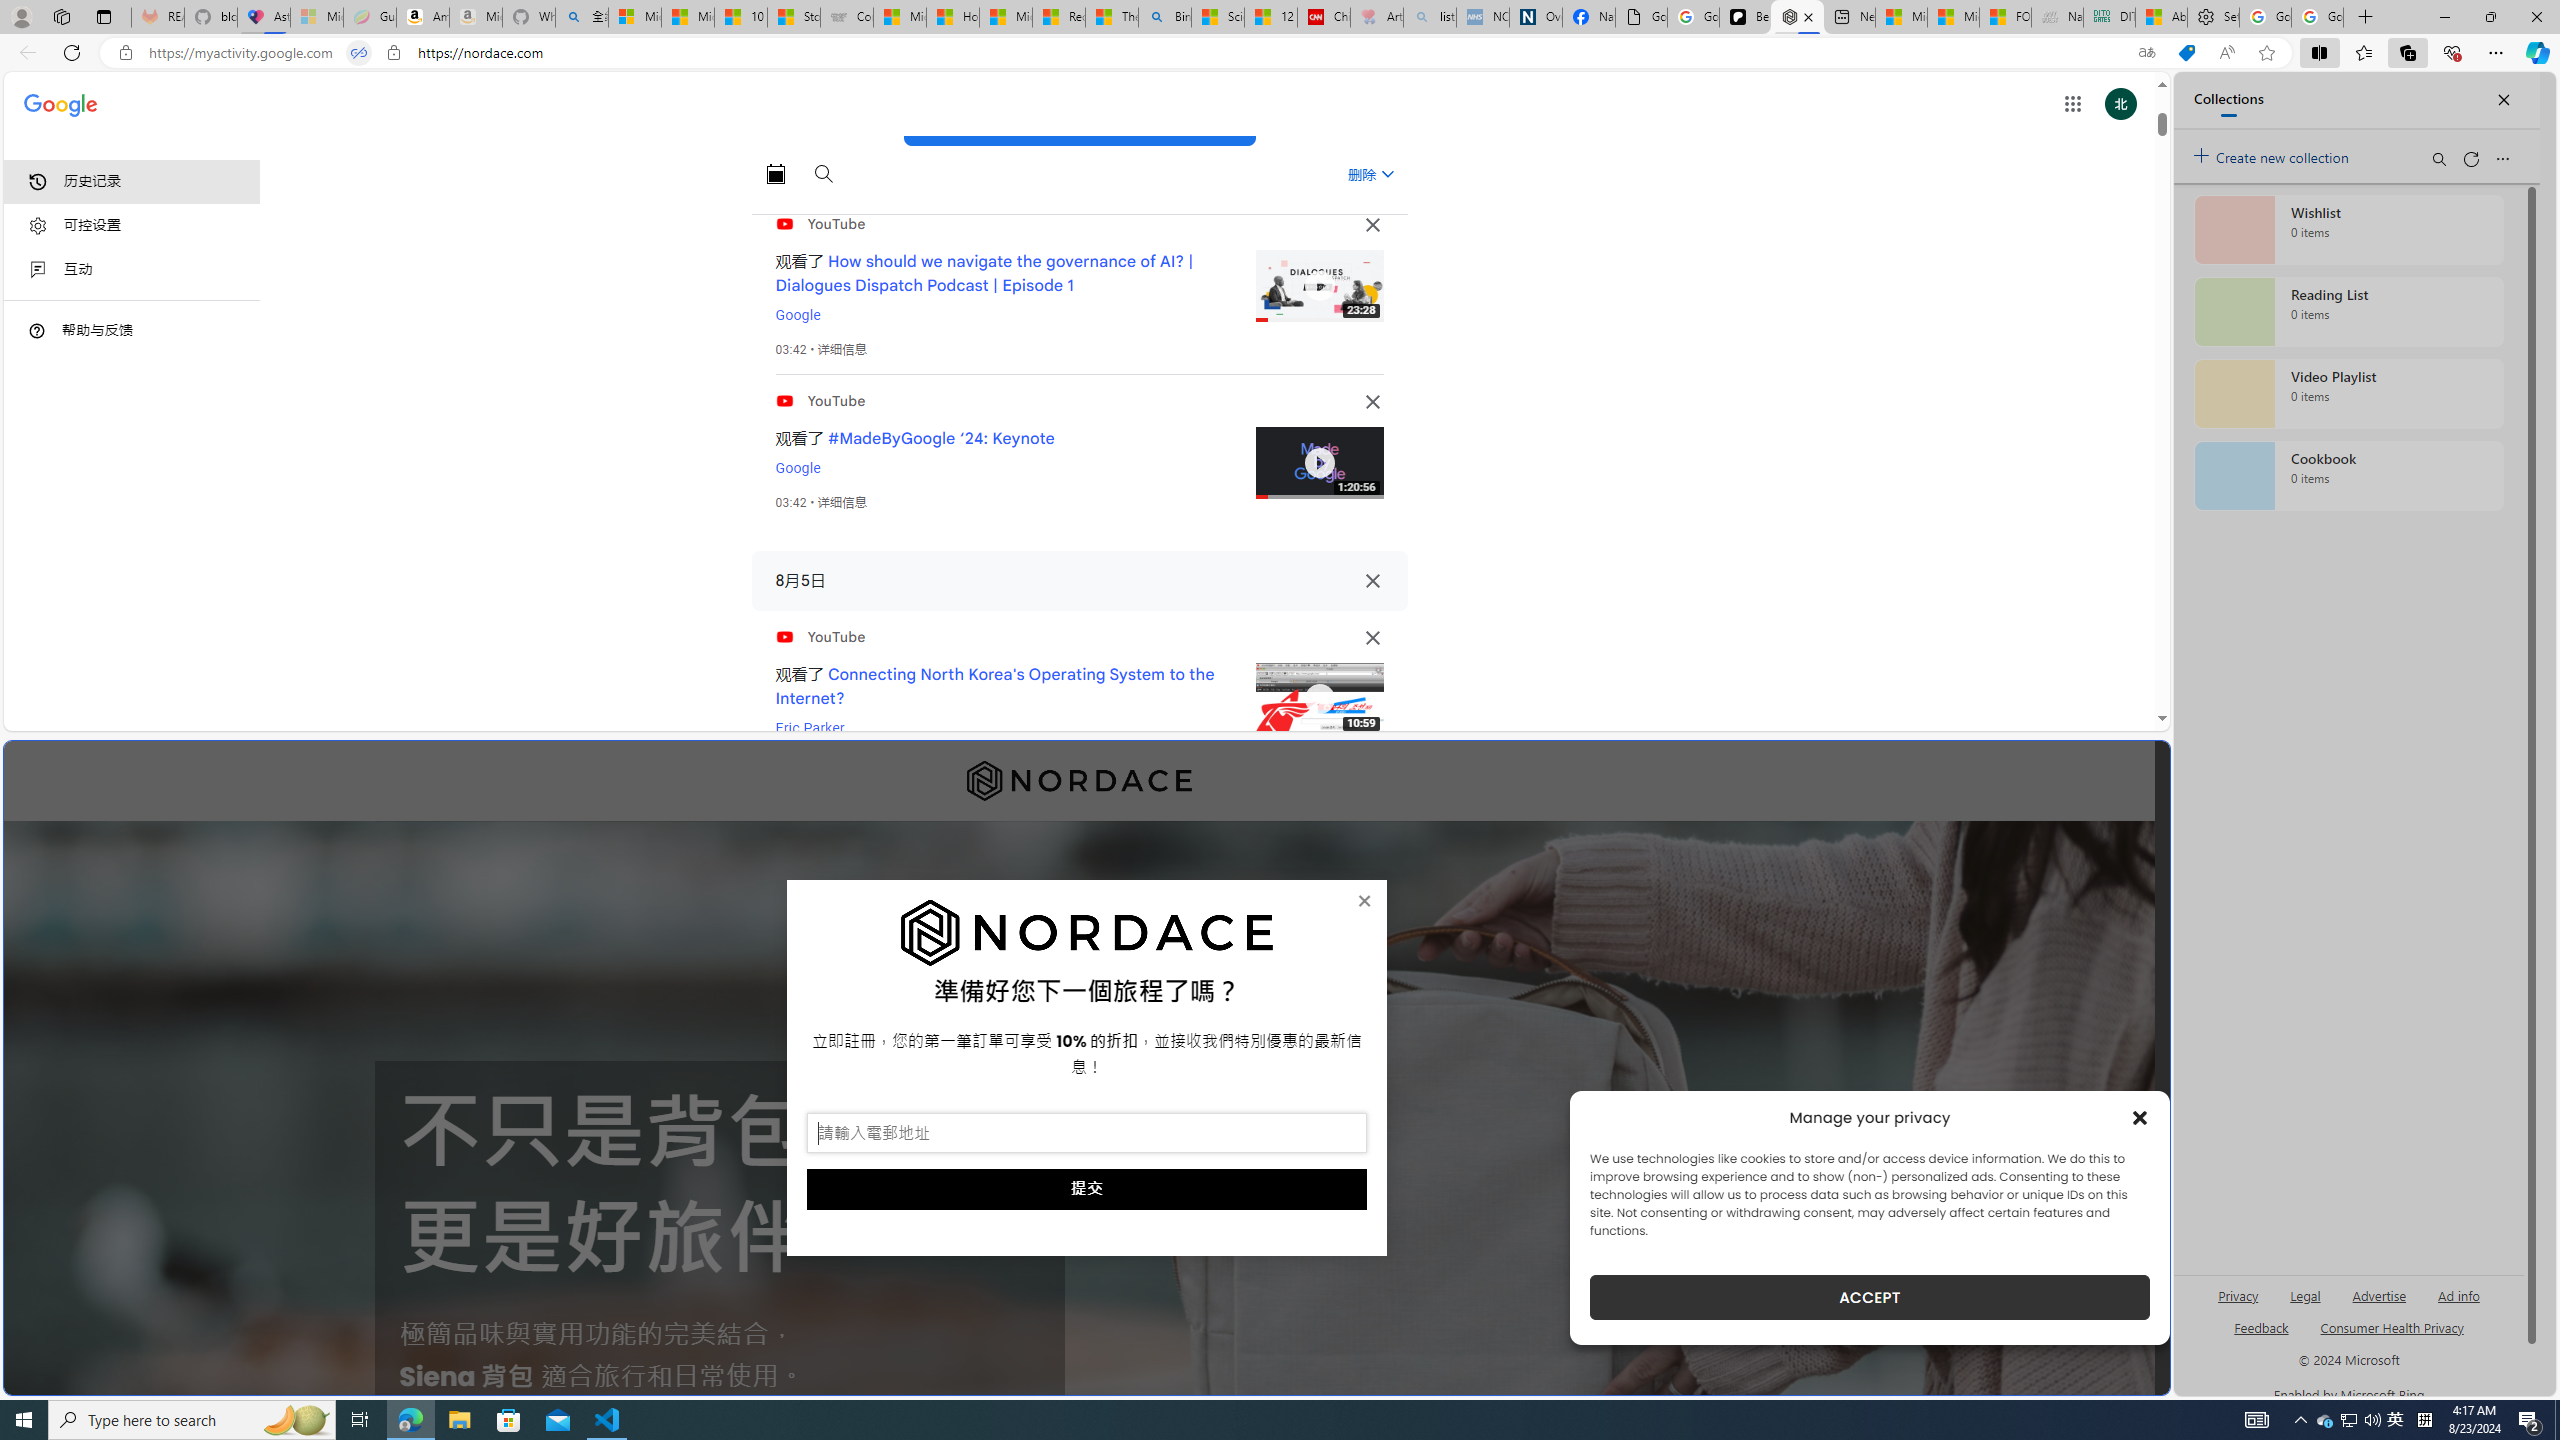  I want to click on Arthritis: Ask Health Professionals - Sleeping, so click(1377, 17).